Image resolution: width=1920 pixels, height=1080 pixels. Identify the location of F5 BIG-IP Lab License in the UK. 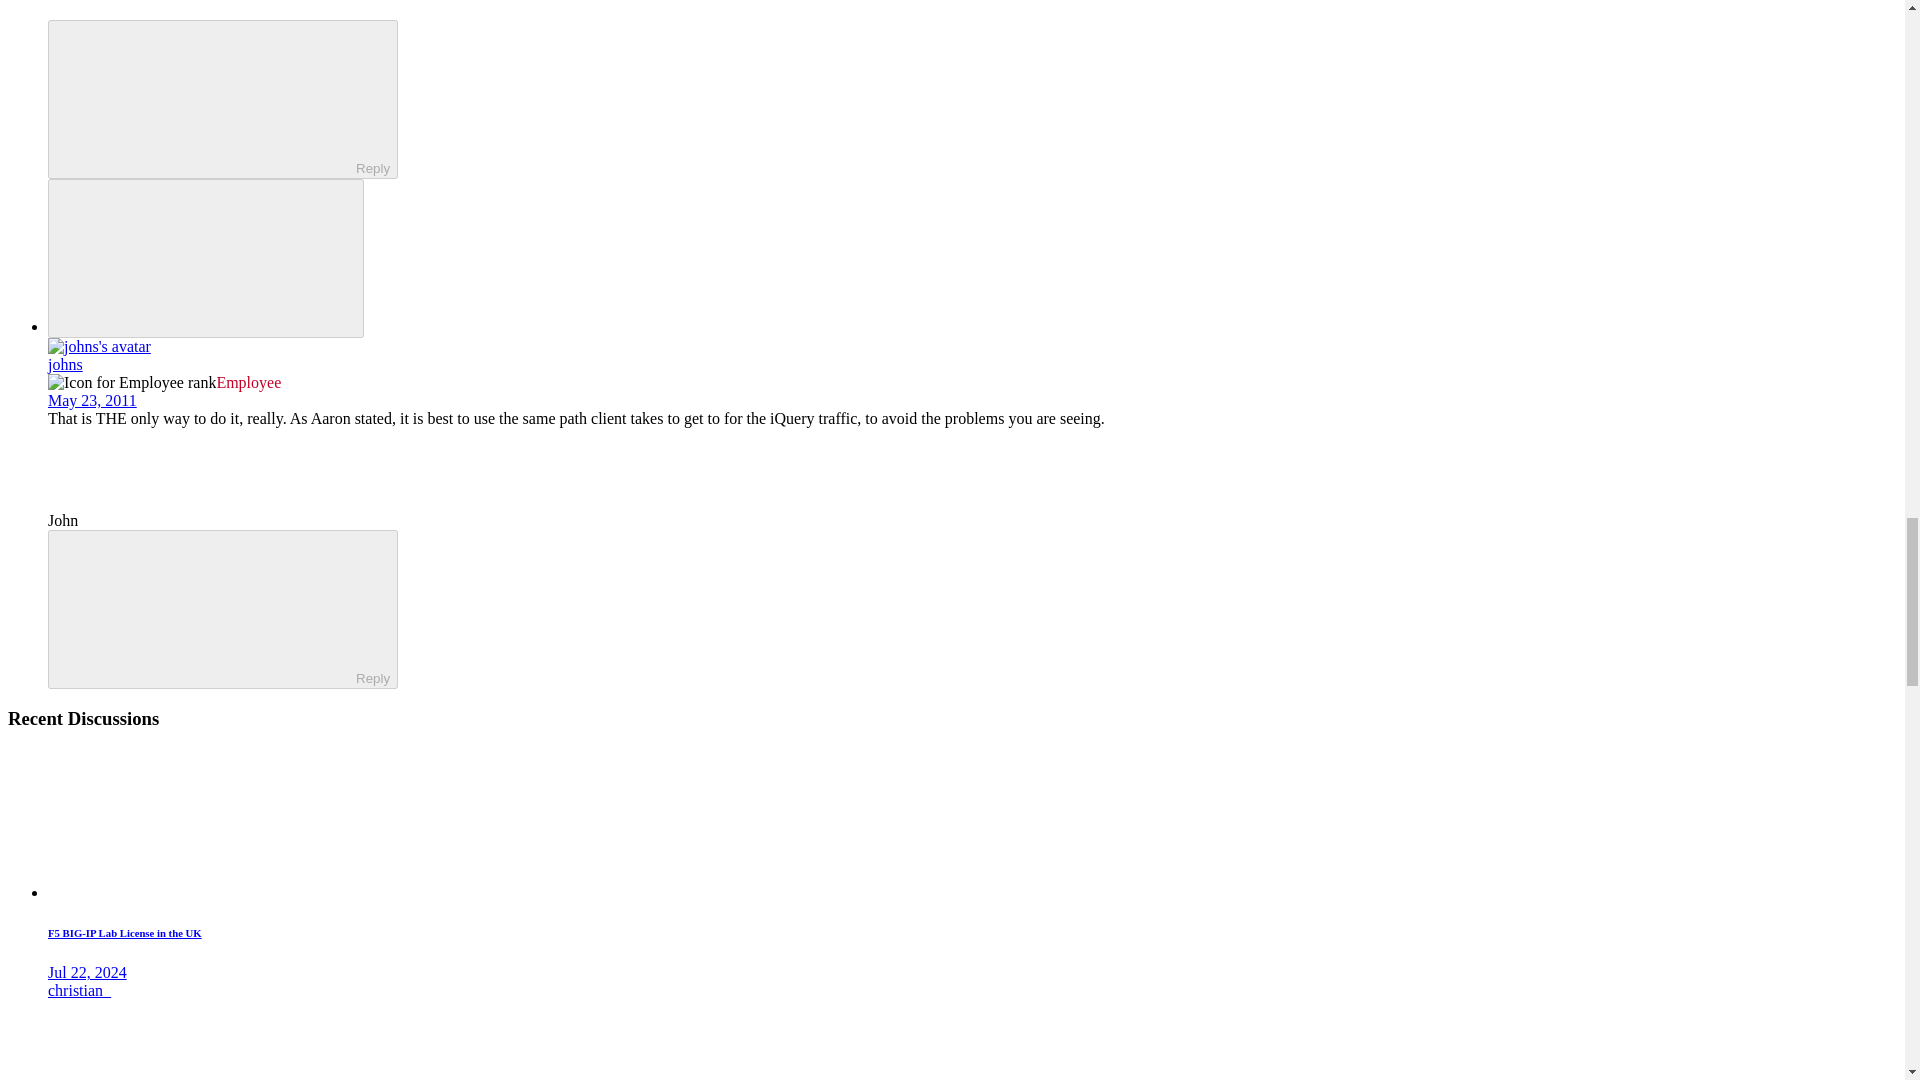
(124, 932).